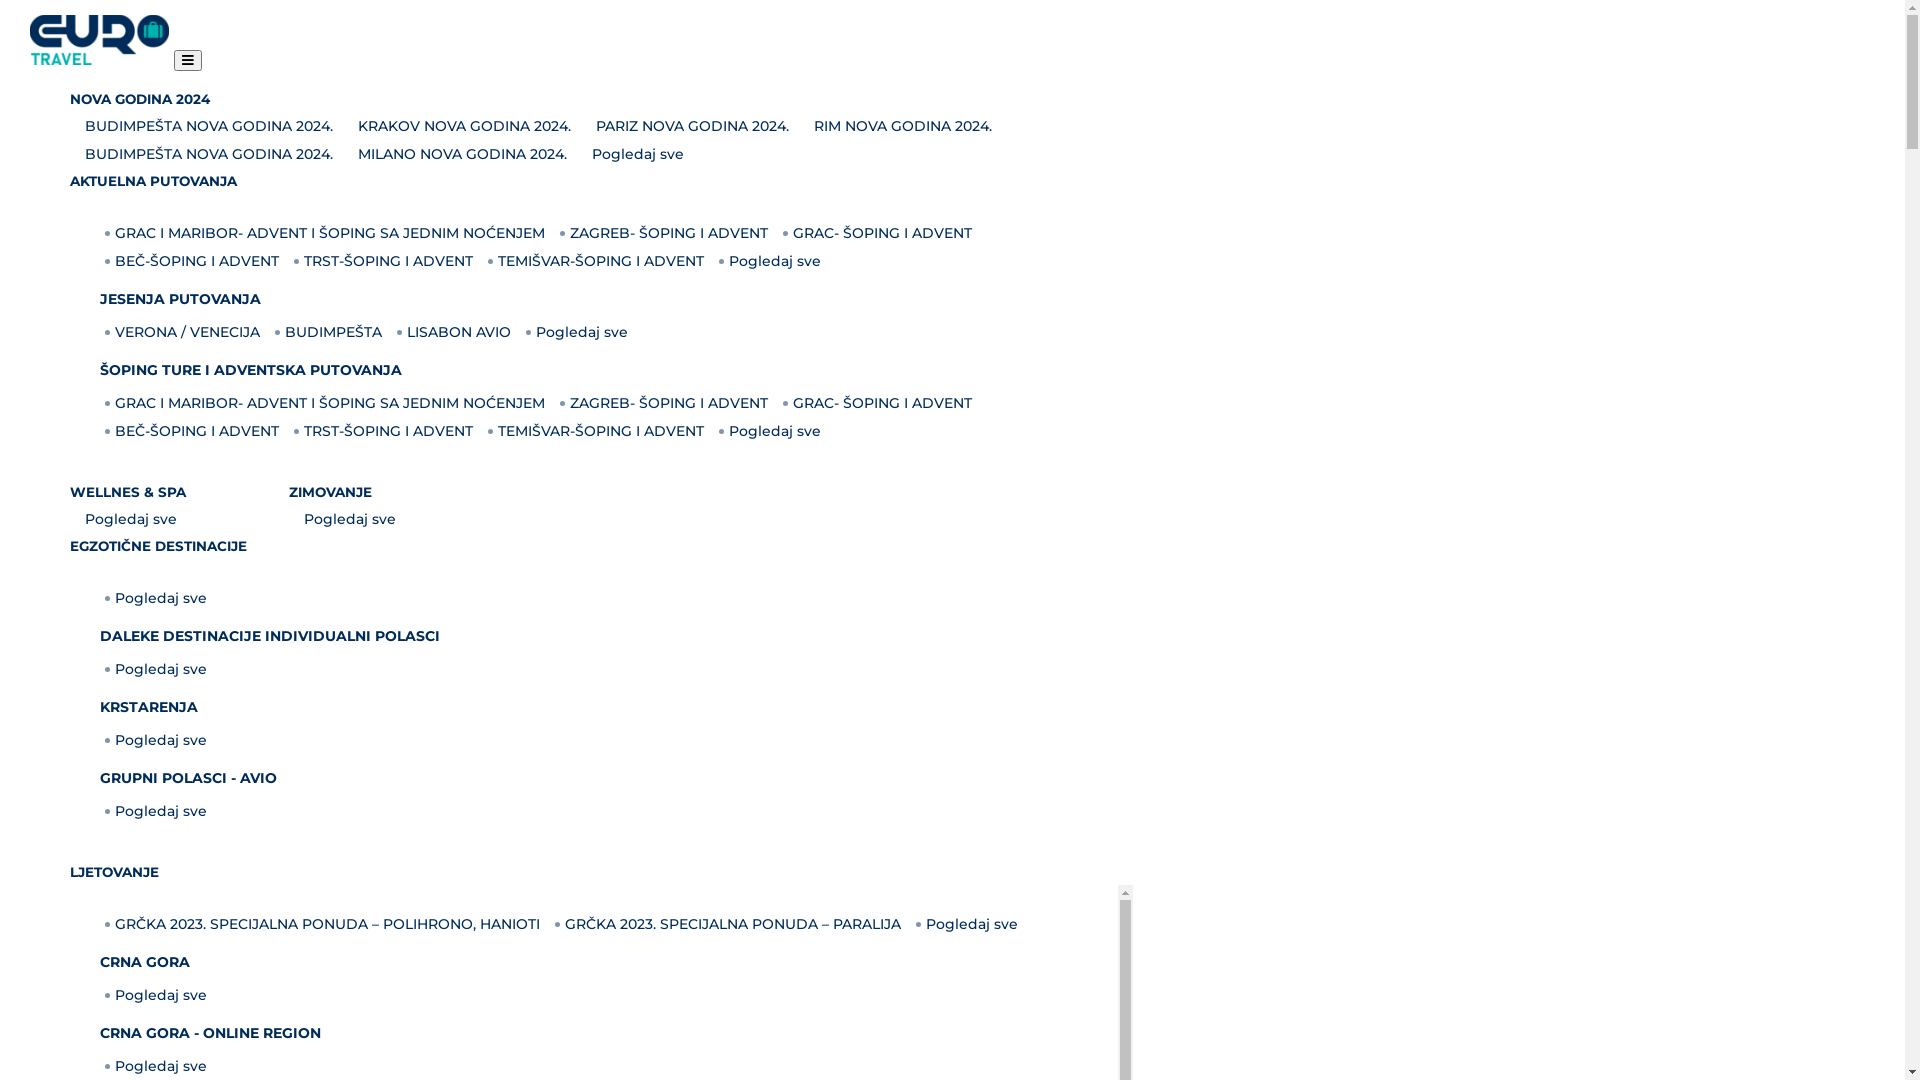 This screenshot has height=1080, width=1920. I want to click on JESENJA PUTOVANJA, so click(180, 299).